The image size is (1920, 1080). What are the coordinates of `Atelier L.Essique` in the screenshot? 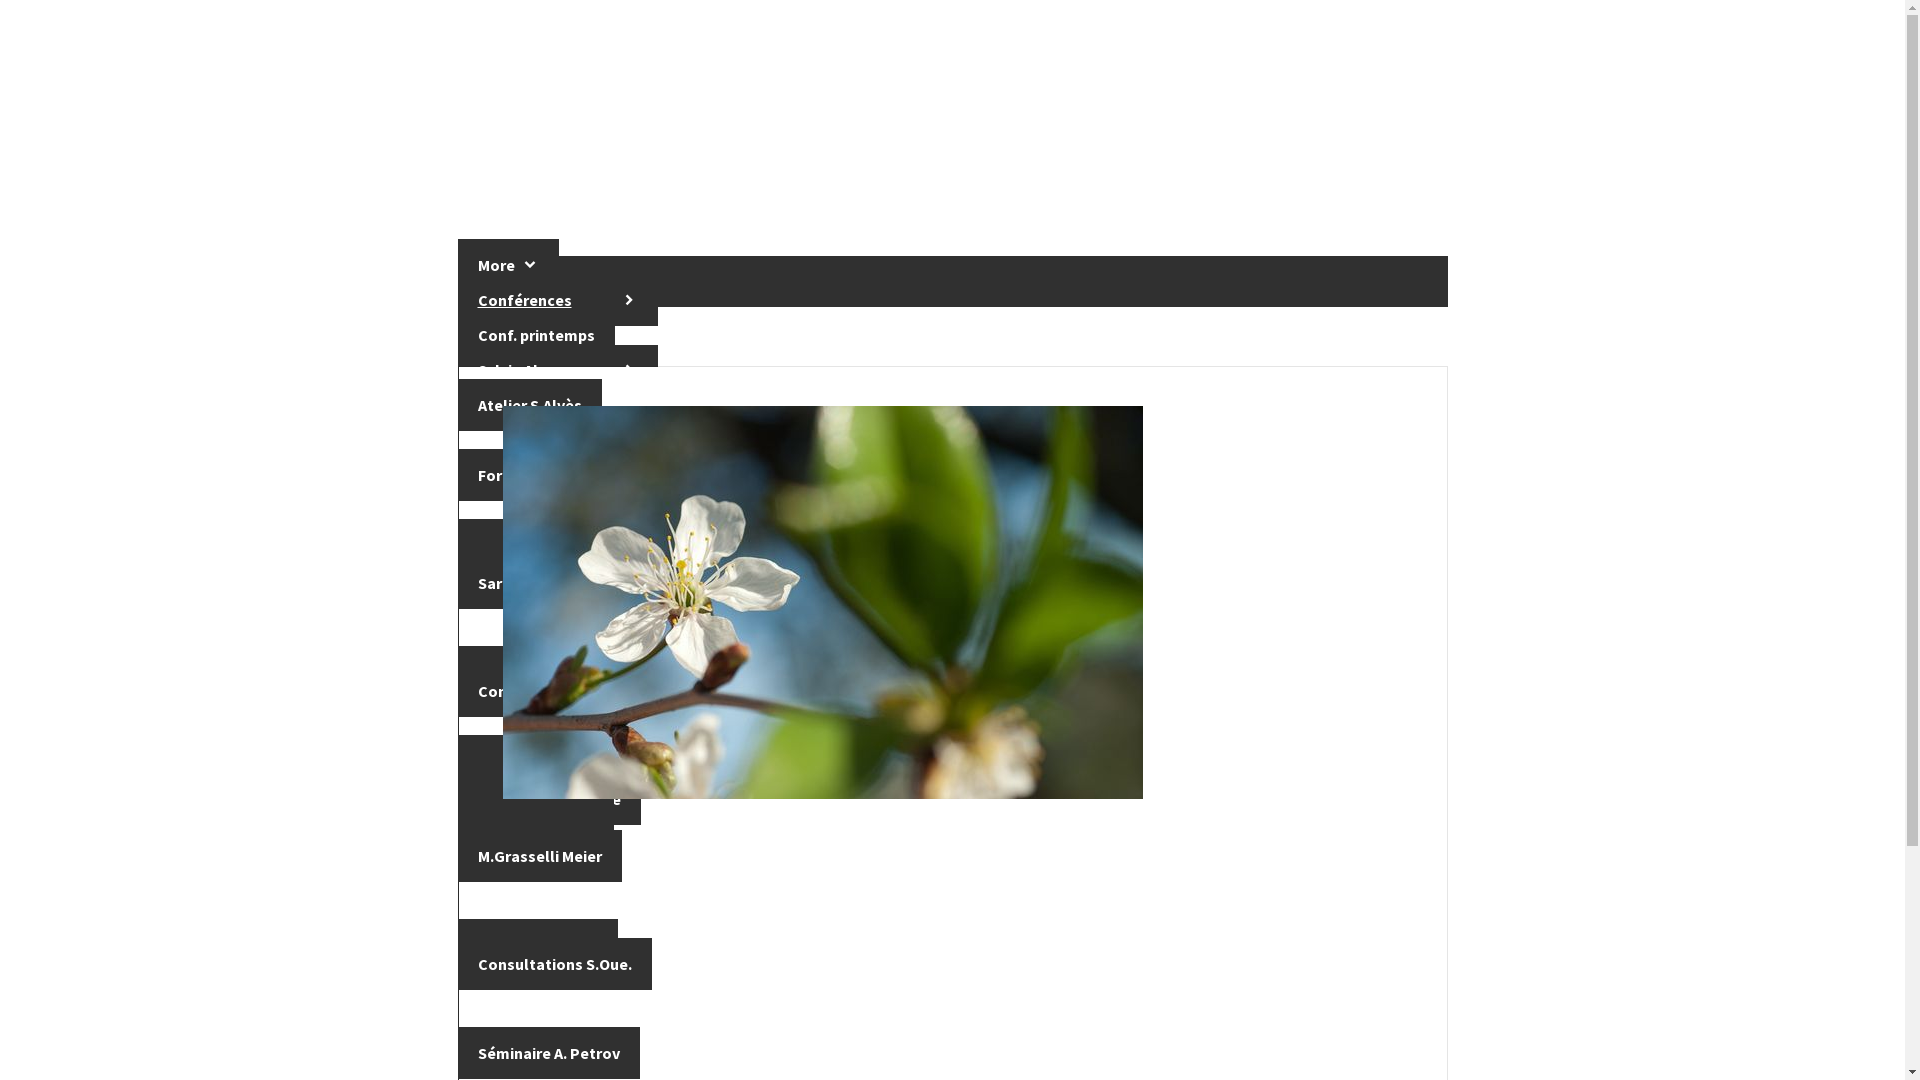 It's located at (538, 545).